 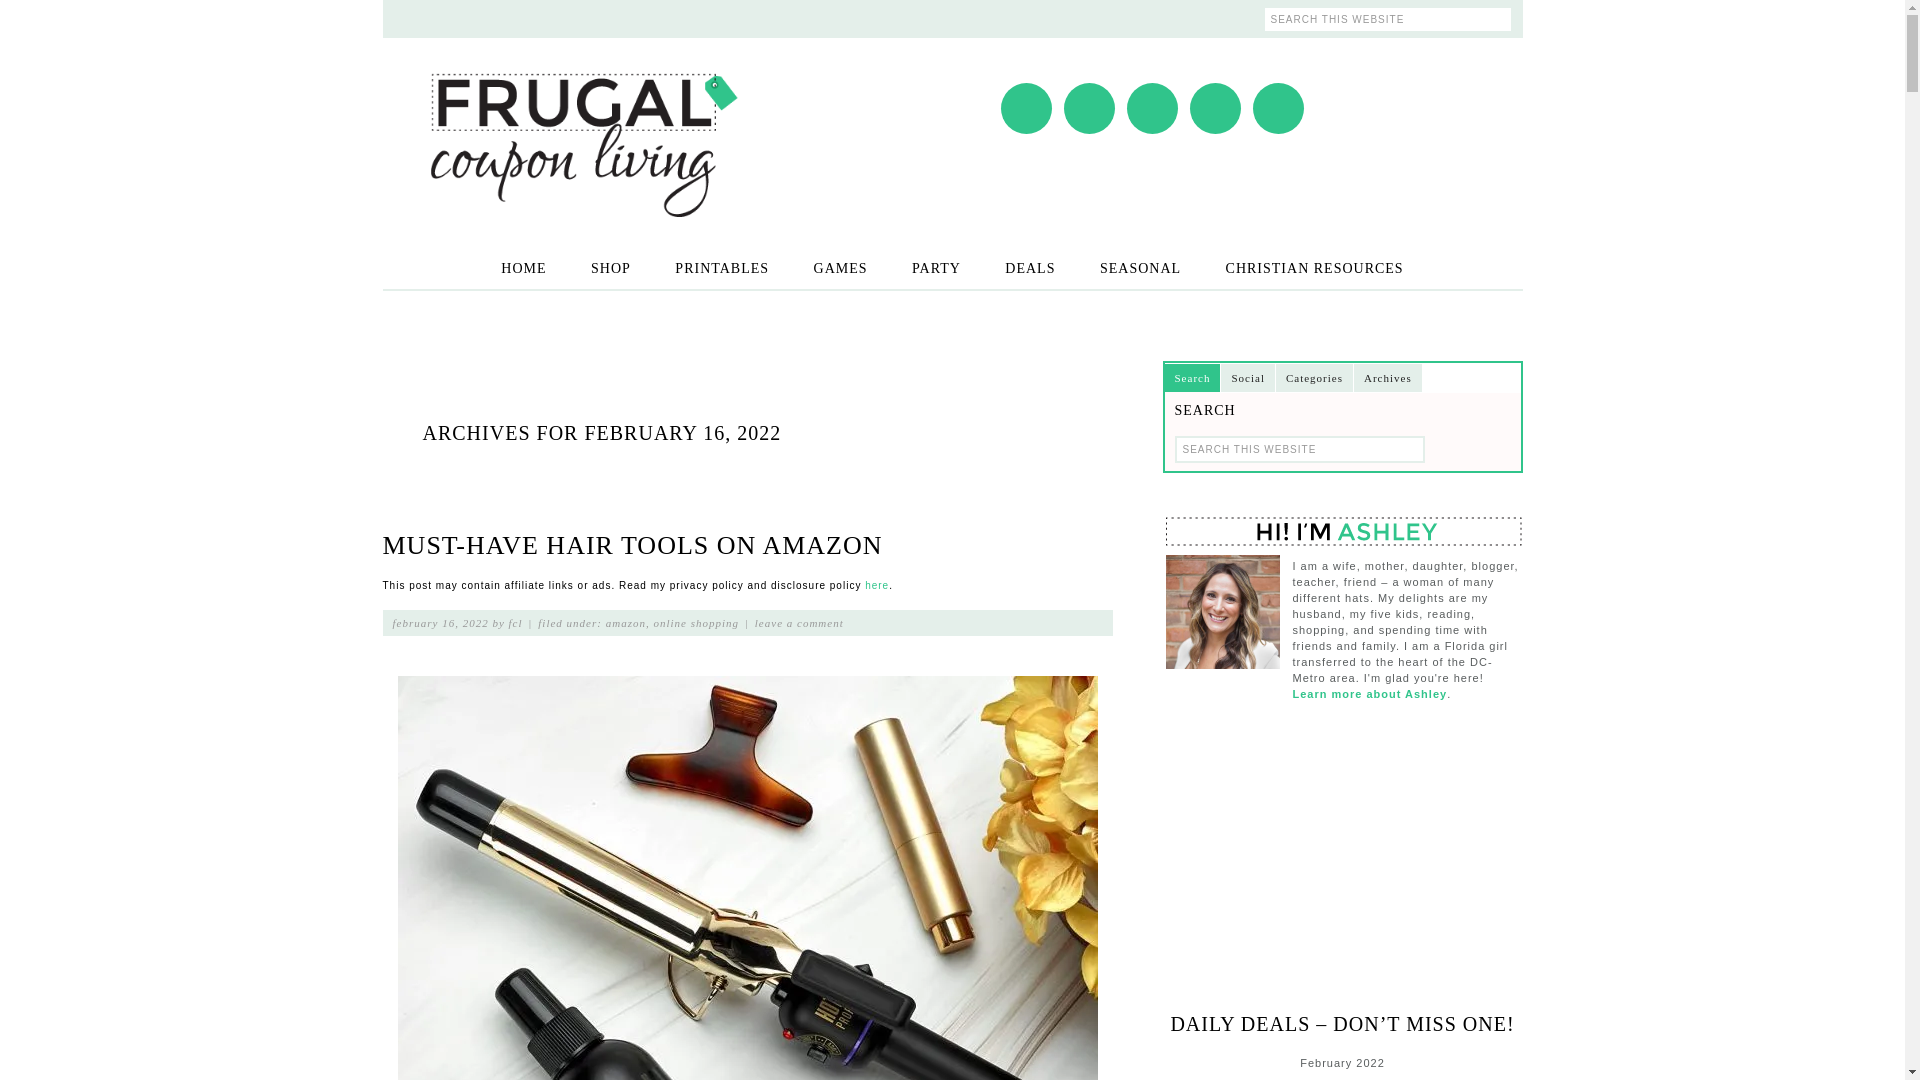 I want to click on GAMES, so click(x=840, y=268).